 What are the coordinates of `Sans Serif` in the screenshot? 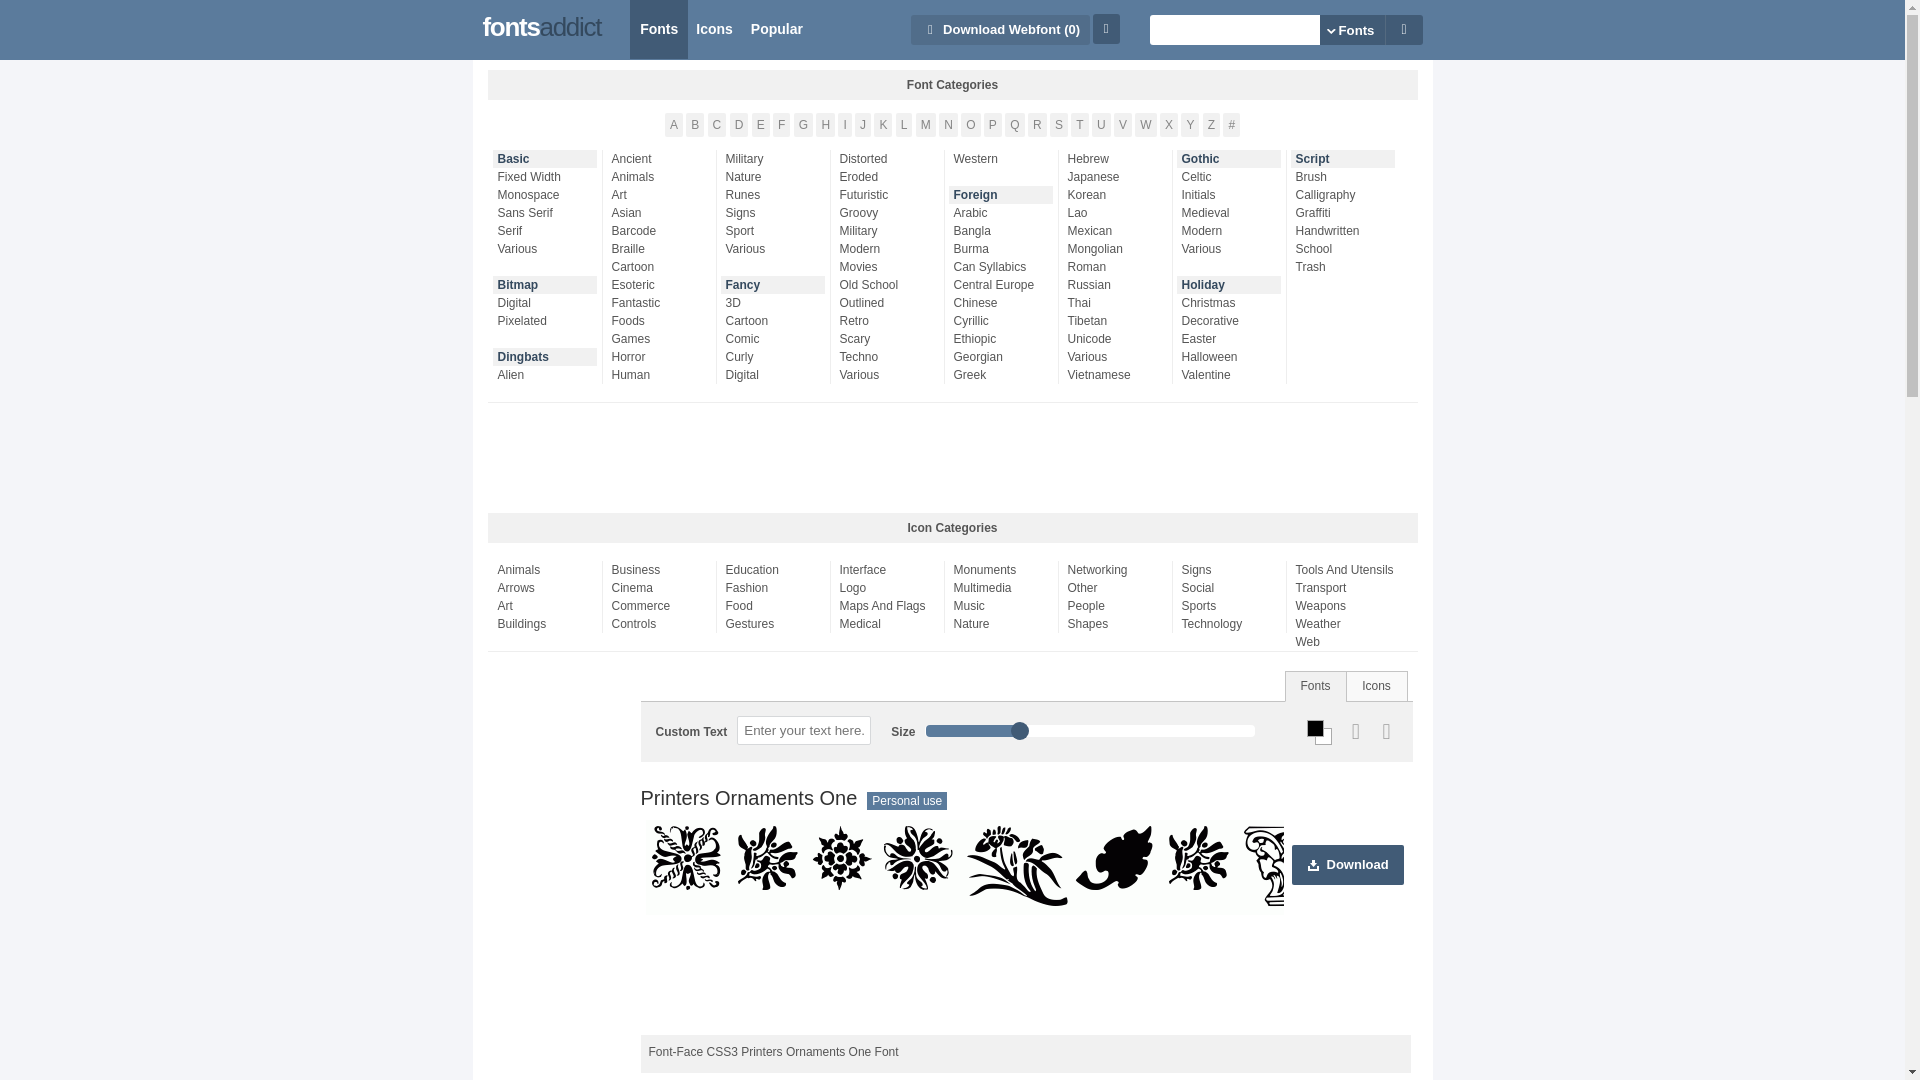 It's located at (550, 213).